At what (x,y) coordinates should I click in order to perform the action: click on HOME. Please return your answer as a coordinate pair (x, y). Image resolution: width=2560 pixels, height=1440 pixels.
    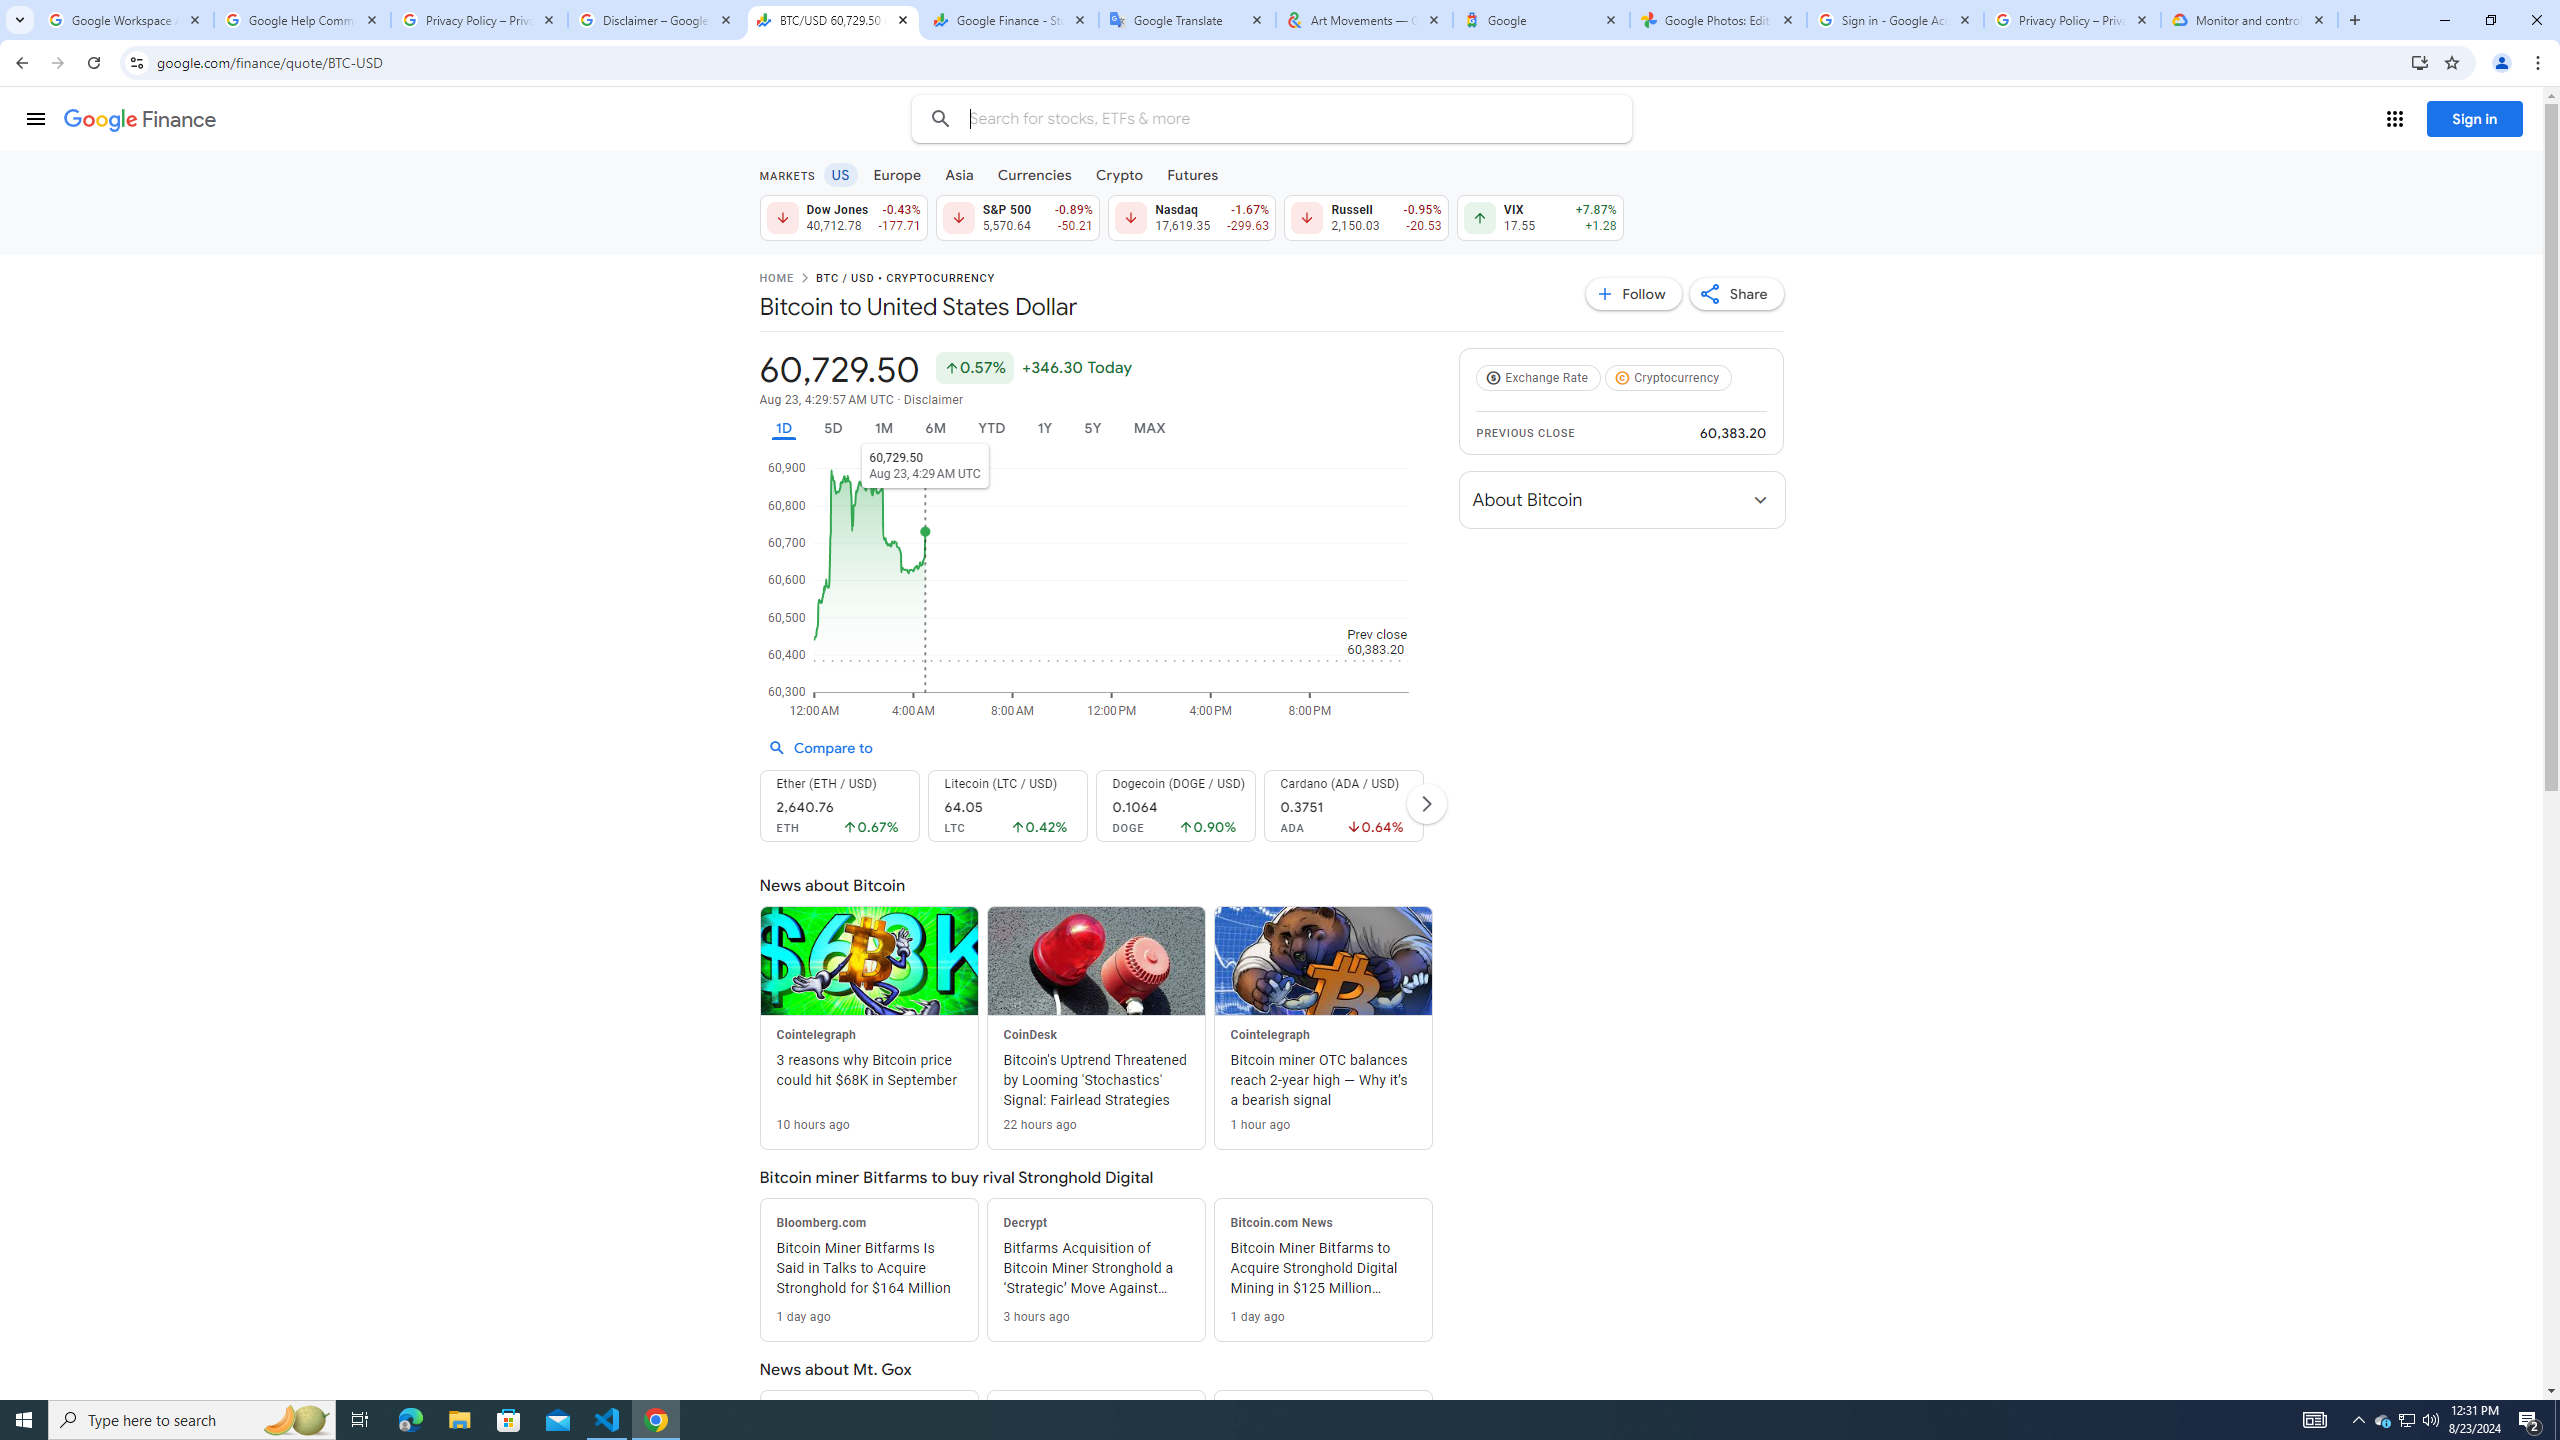
    Looking at the image, I should click on (775, 280).